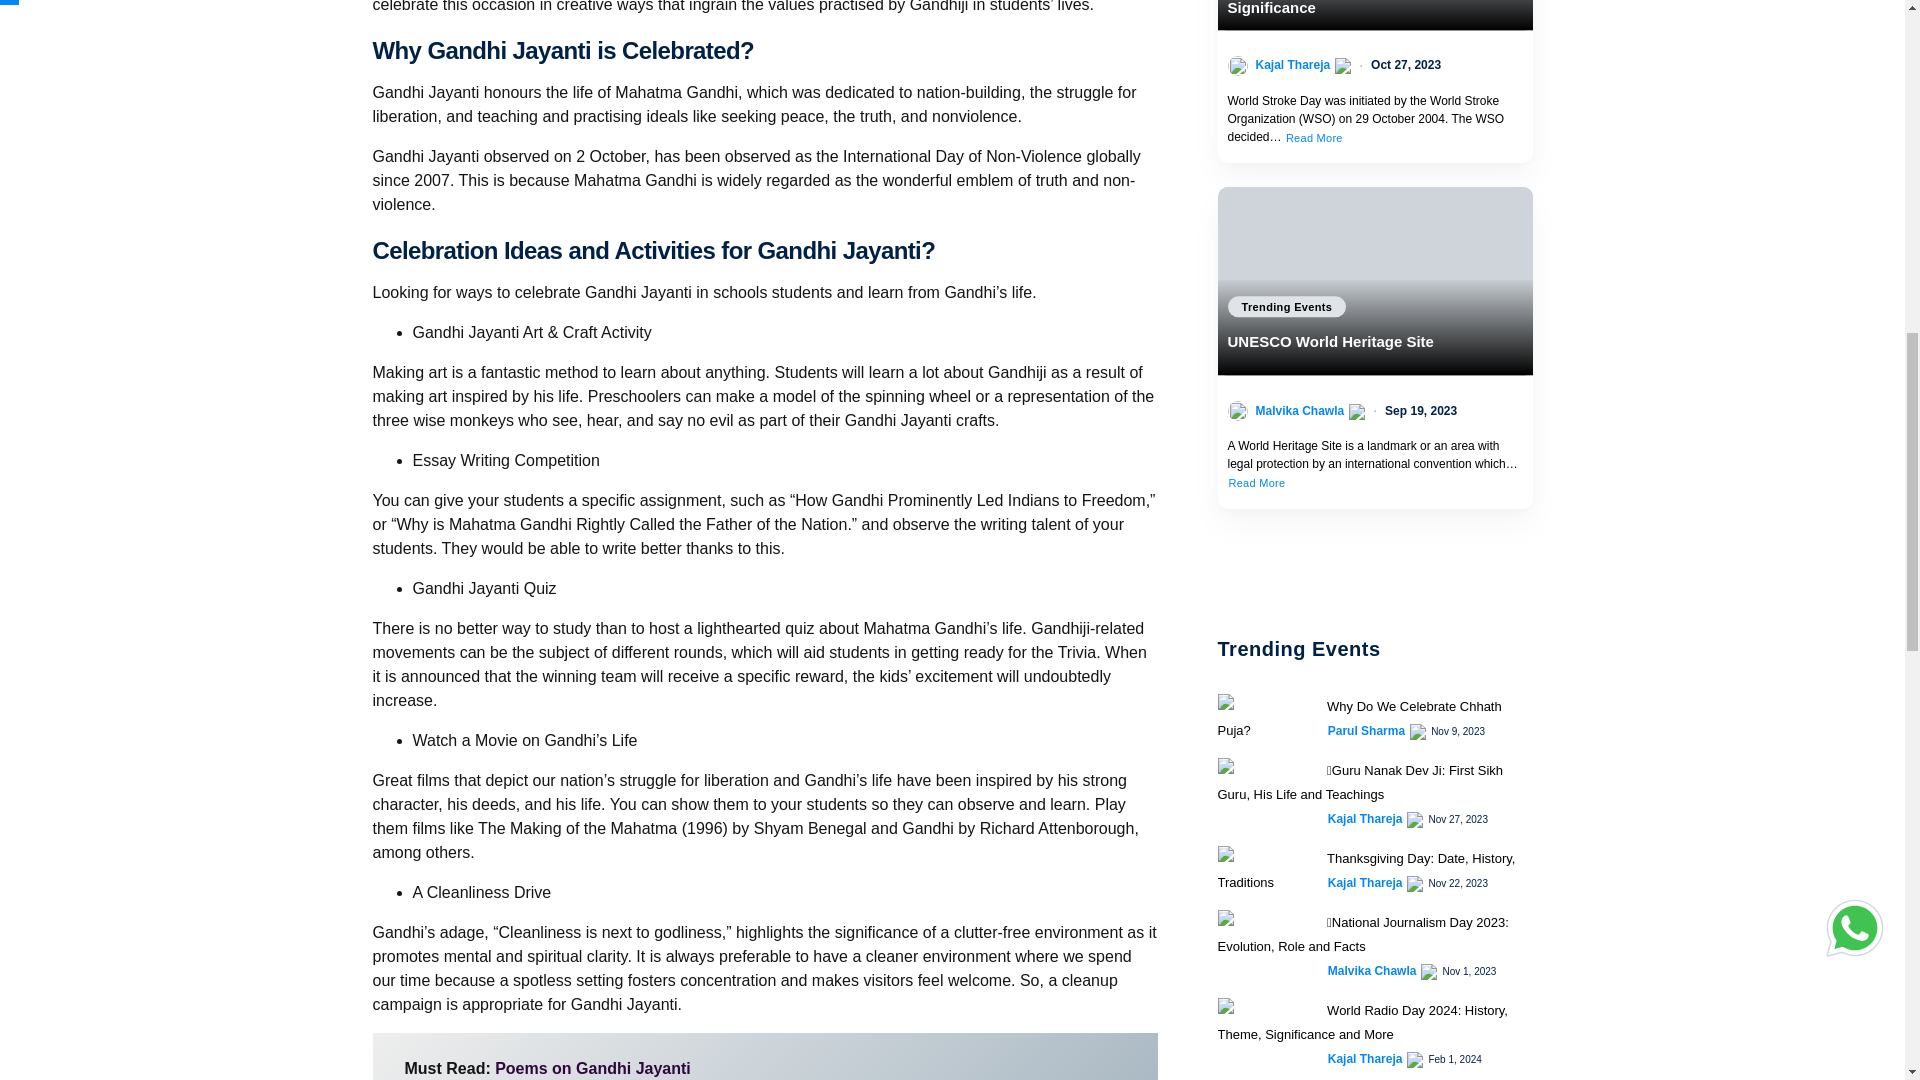 This screenshot has width=1920, height=1080. What do you see at coordinates (1300, 429) in the screenshot?
I see `View all posts by Malvika Chawla` at bounding box center [1300, 429].